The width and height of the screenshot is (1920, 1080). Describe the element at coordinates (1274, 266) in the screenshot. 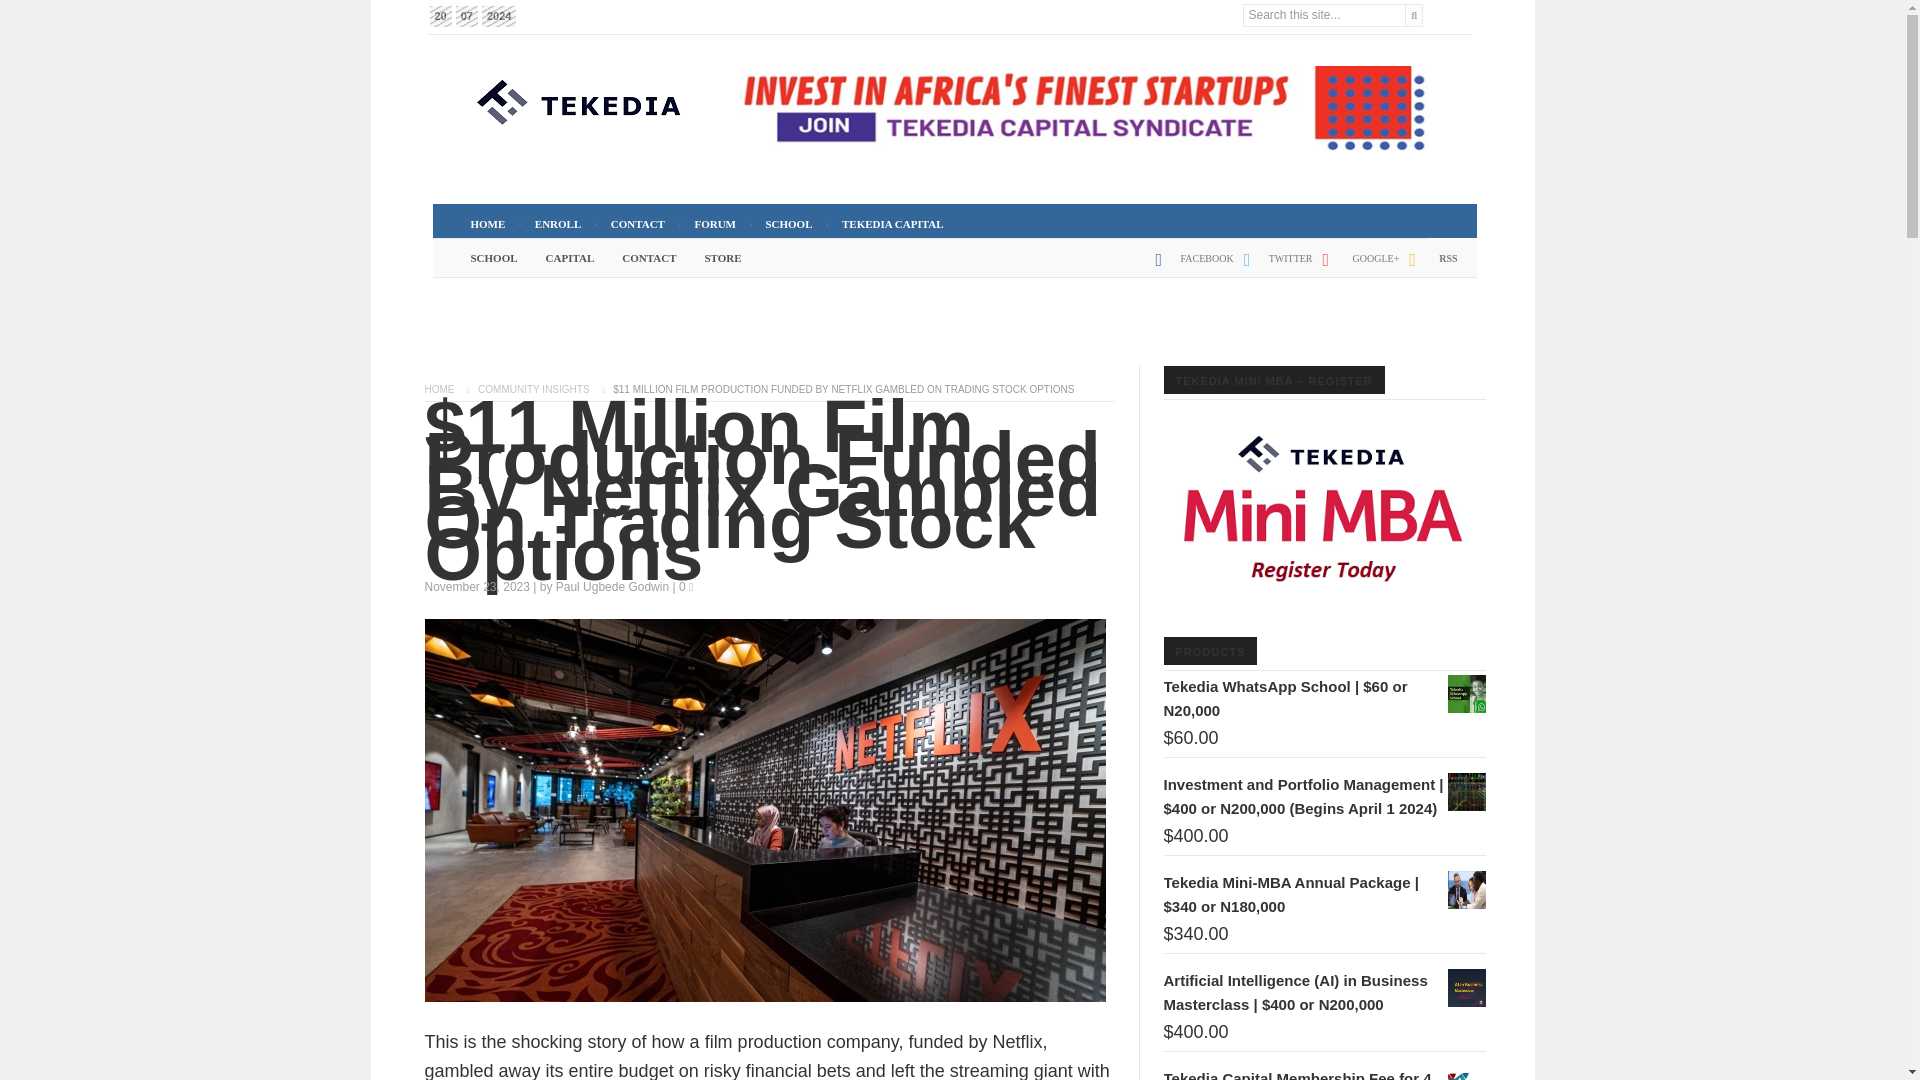

I see `twitter` at that location.